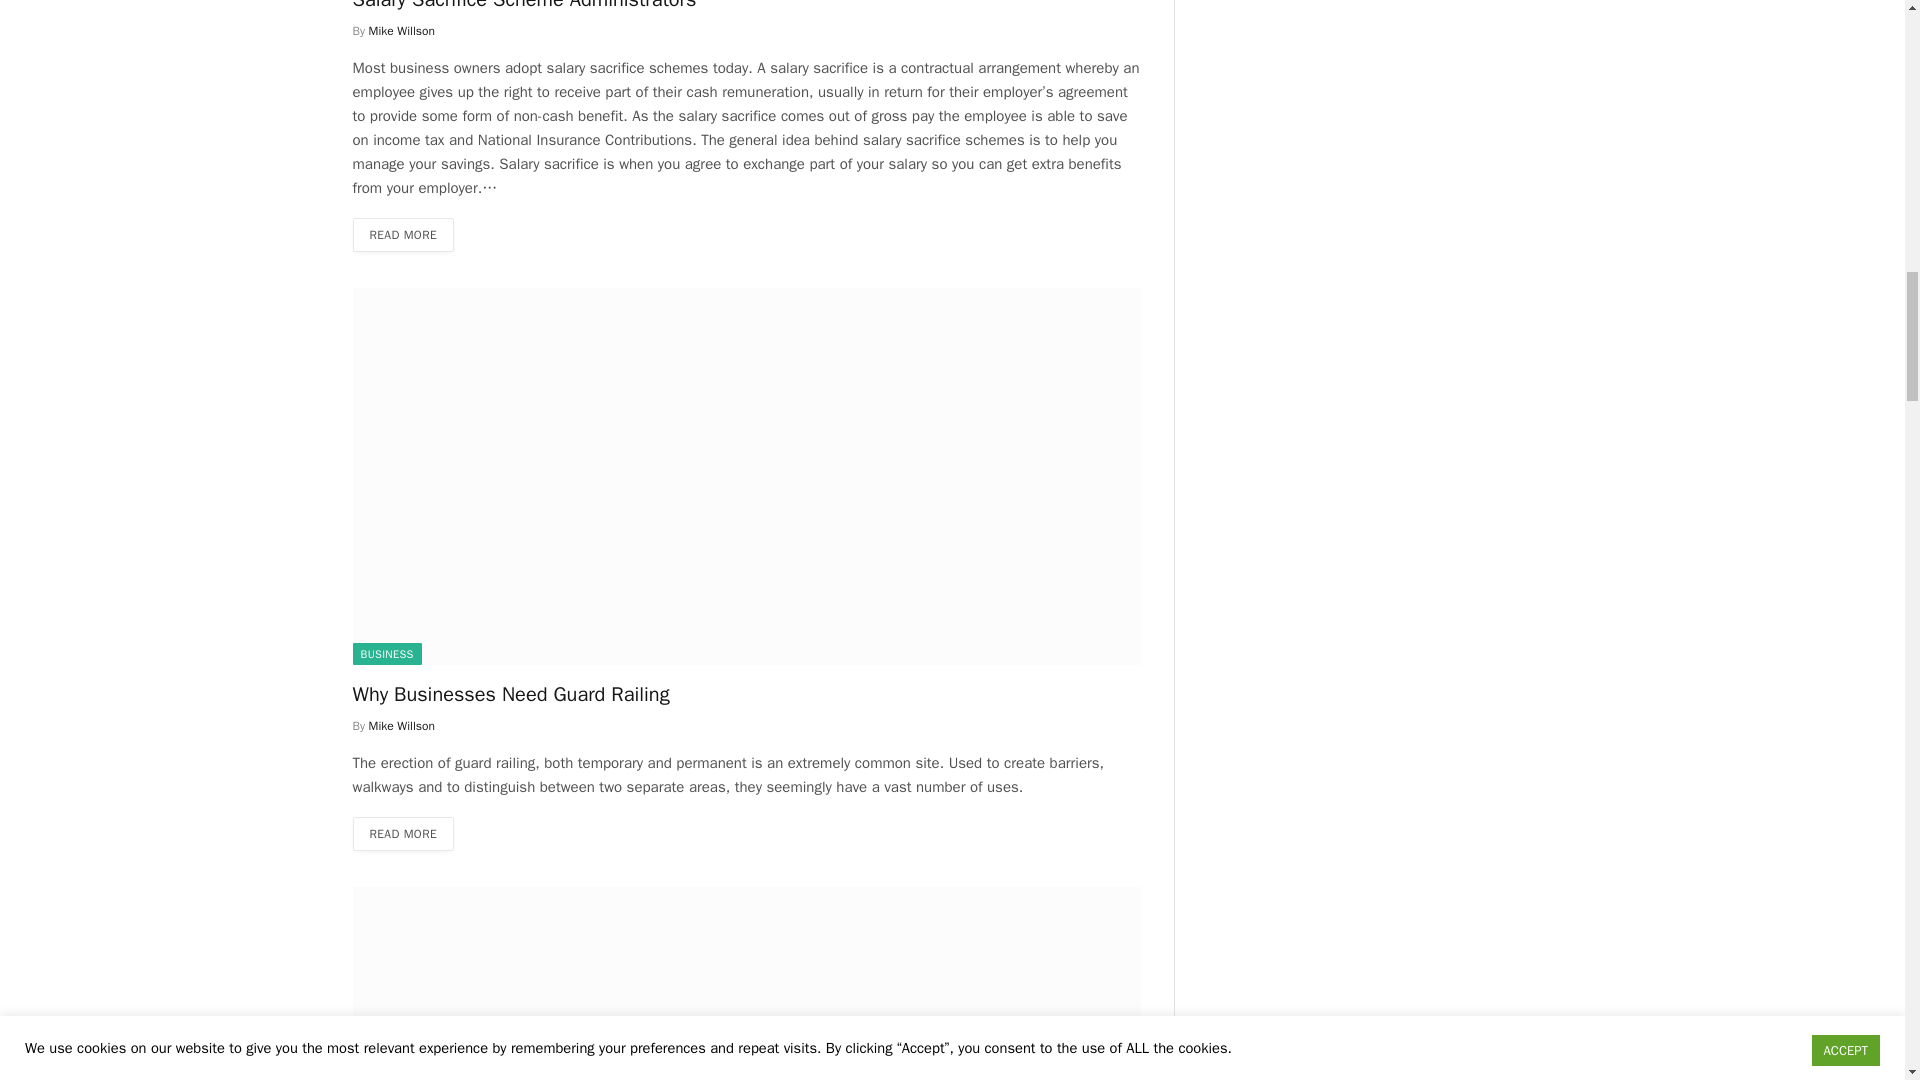 This screenshot has height=1080, width=1920. Describe the element at coordinates (402, 726) in the screenshot. I see `Posts by Mike Willson` at that location.